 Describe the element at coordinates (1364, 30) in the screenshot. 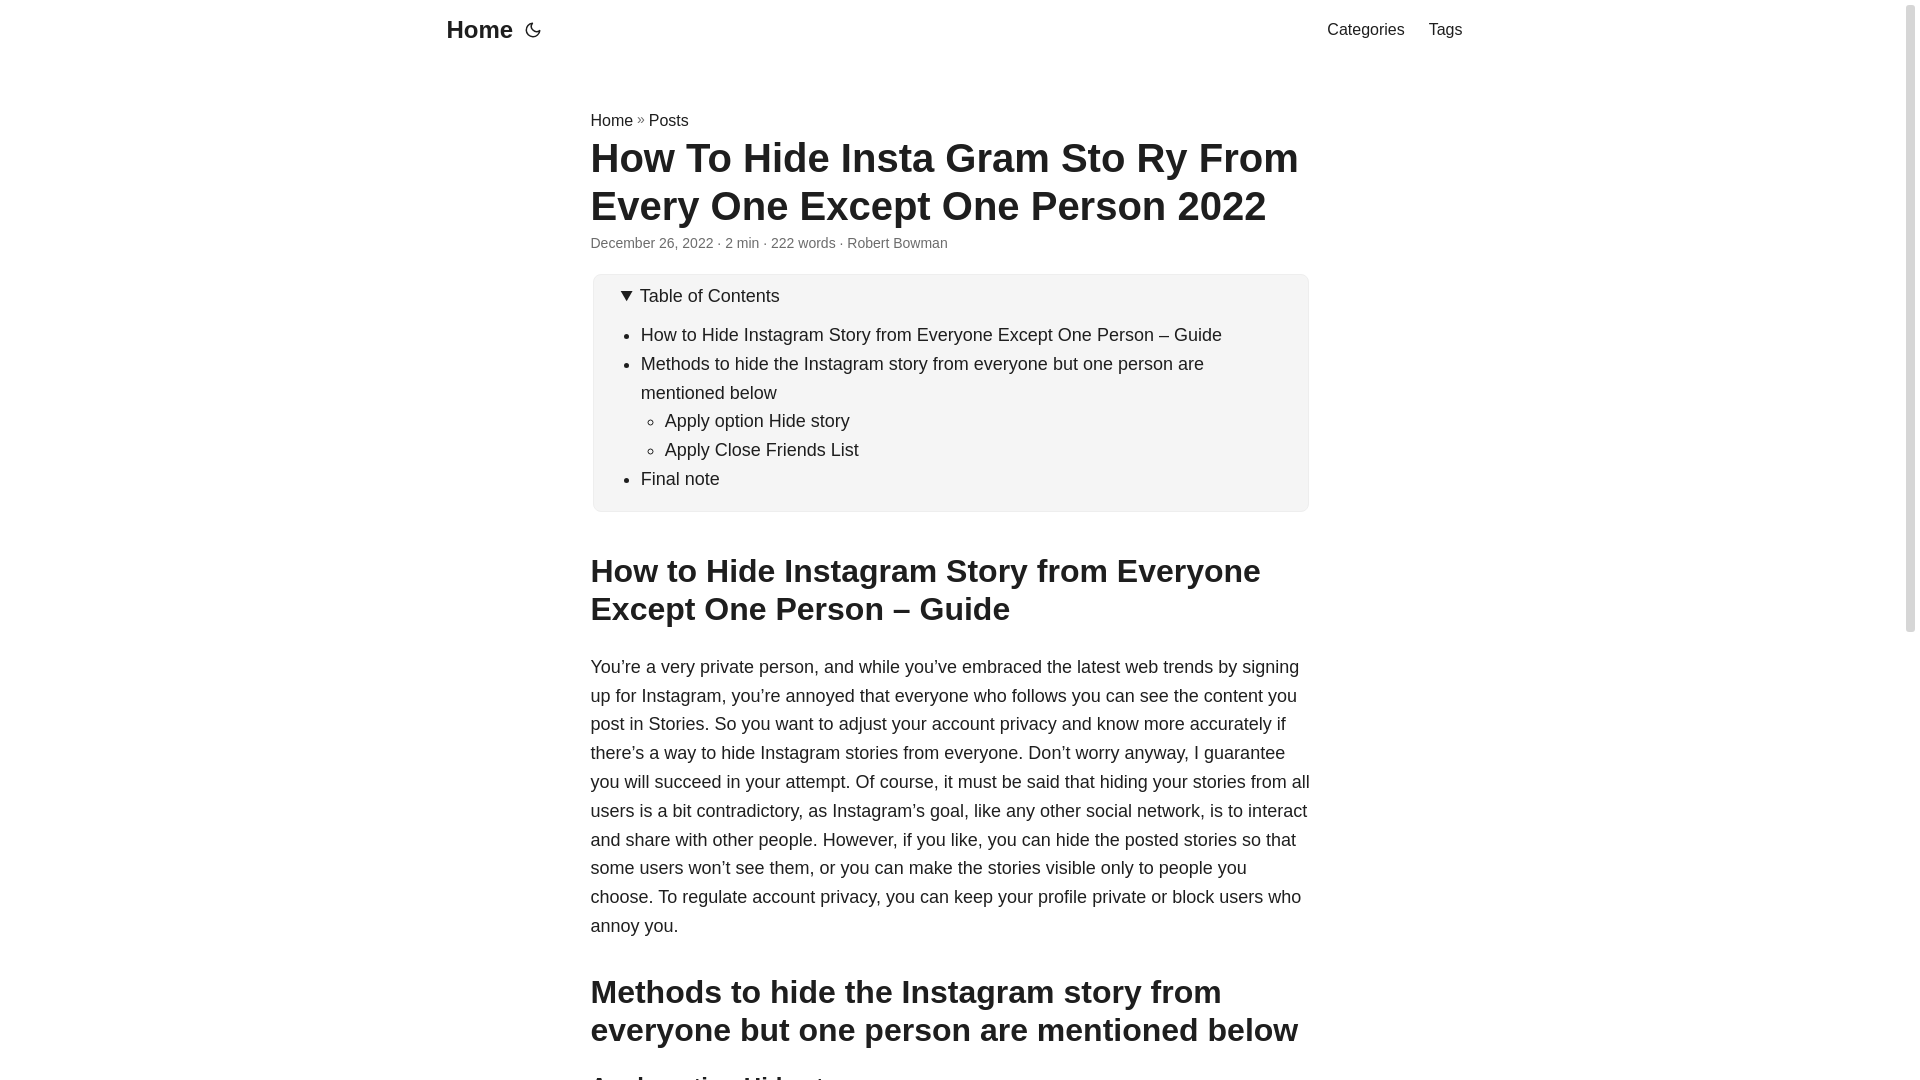

I see `Categories` at that location.